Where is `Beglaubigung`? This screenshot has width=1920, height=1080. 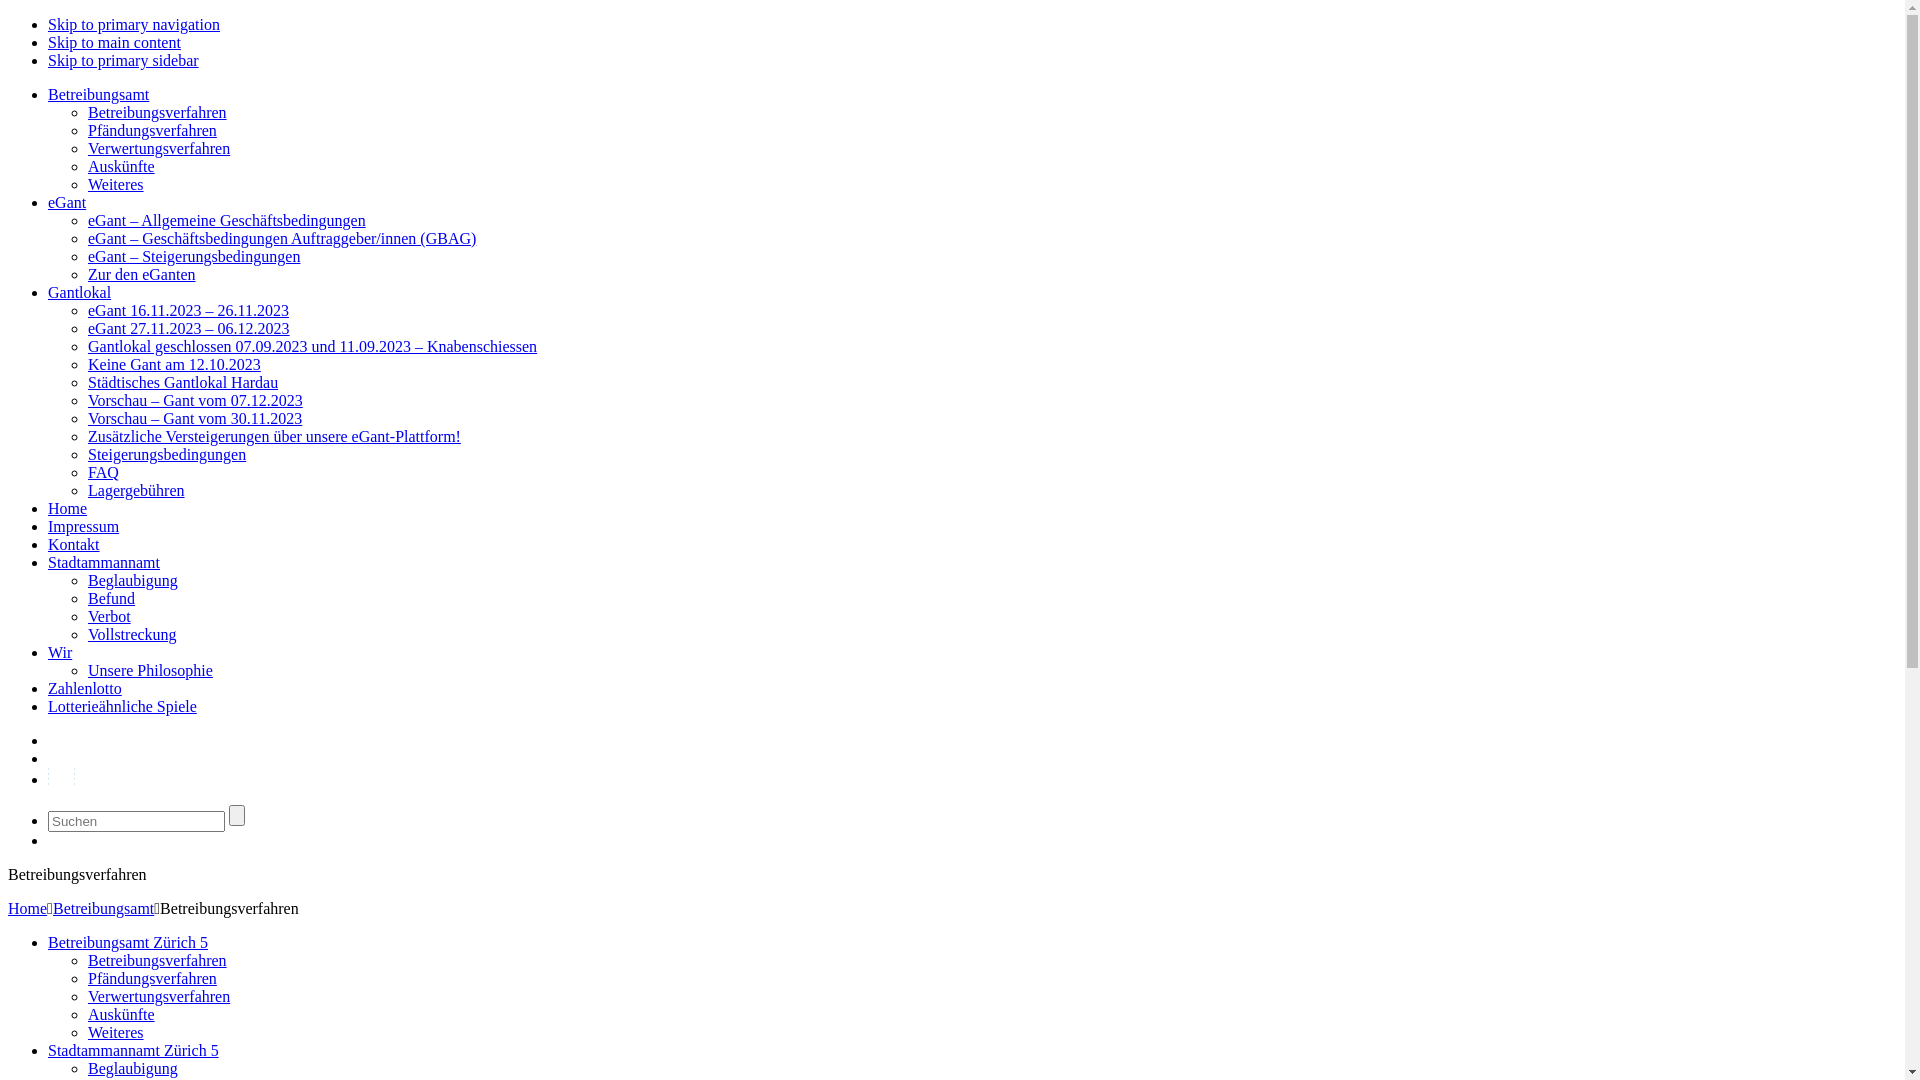 Beglaubigung is located at coordinates (133, 580).